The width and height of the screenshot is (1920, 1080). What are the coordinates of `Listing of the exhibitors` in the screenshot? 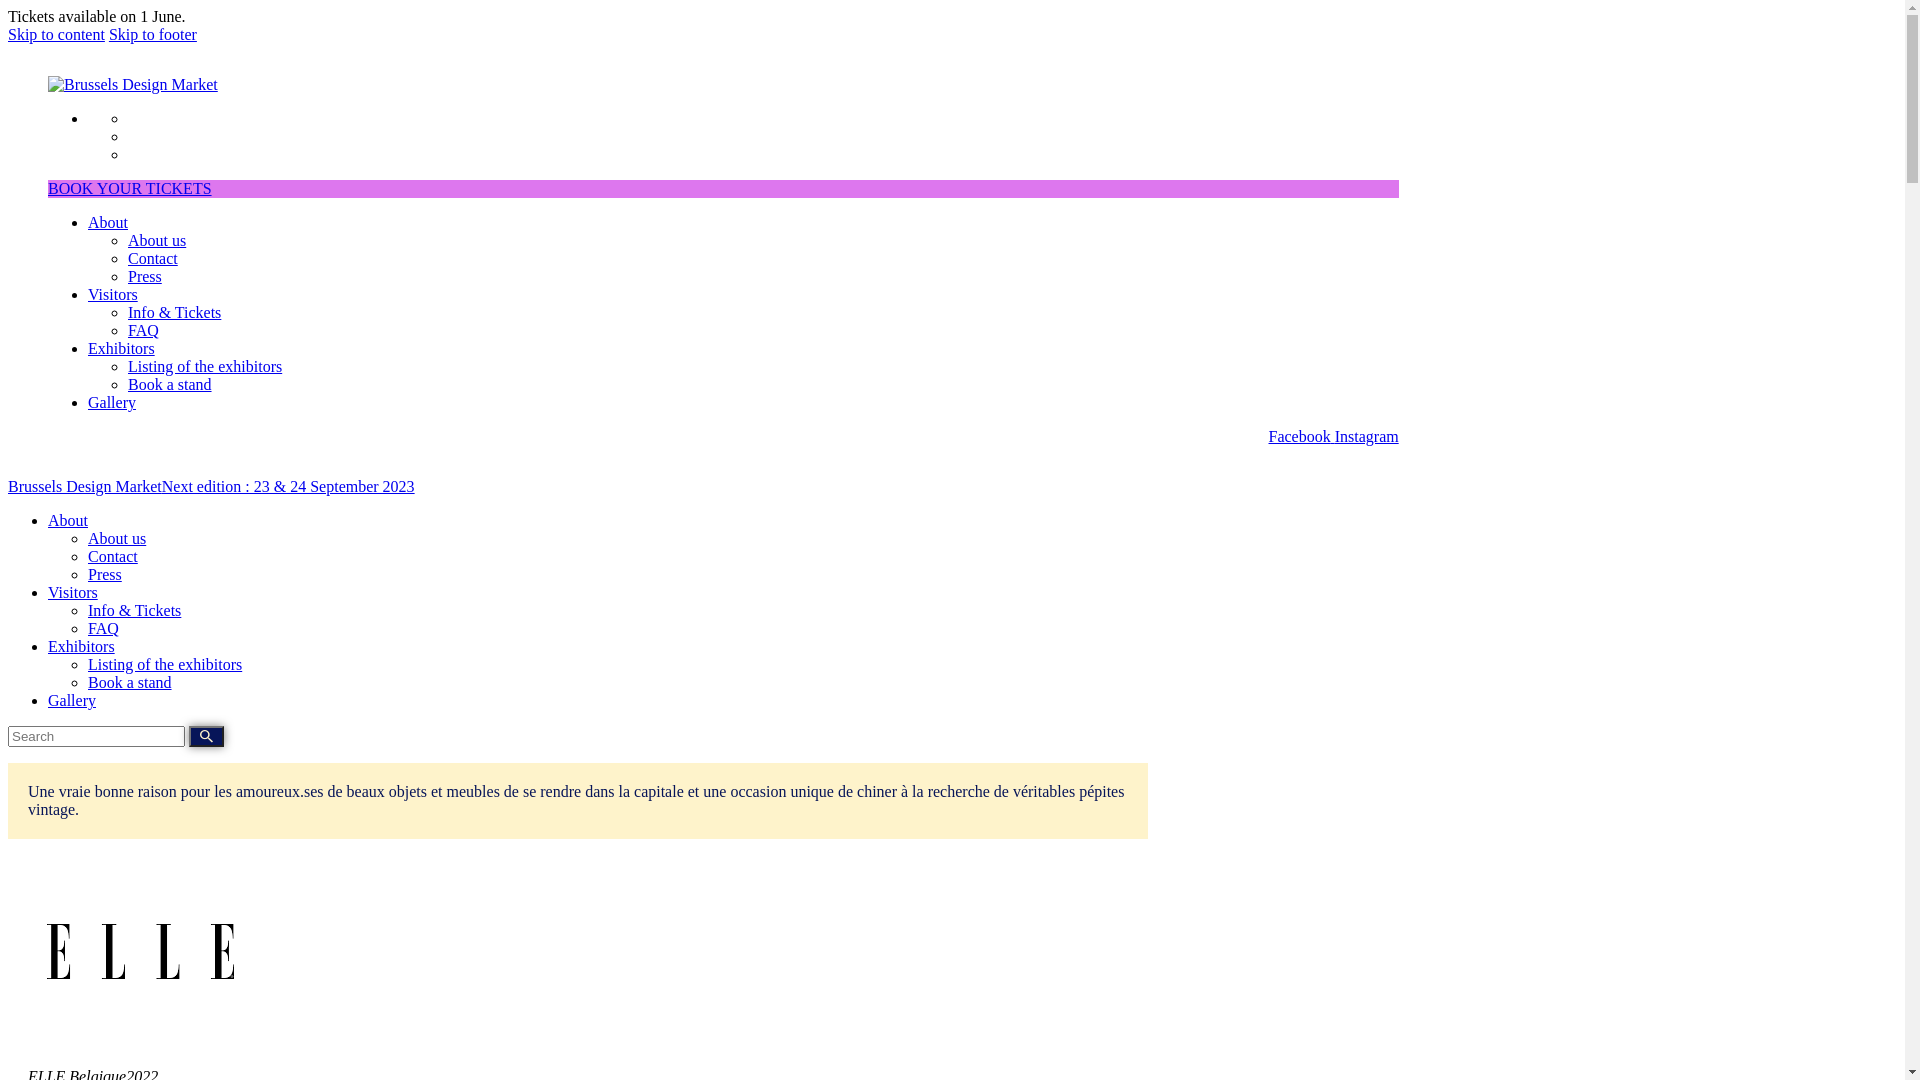 It's located at (205, 366).